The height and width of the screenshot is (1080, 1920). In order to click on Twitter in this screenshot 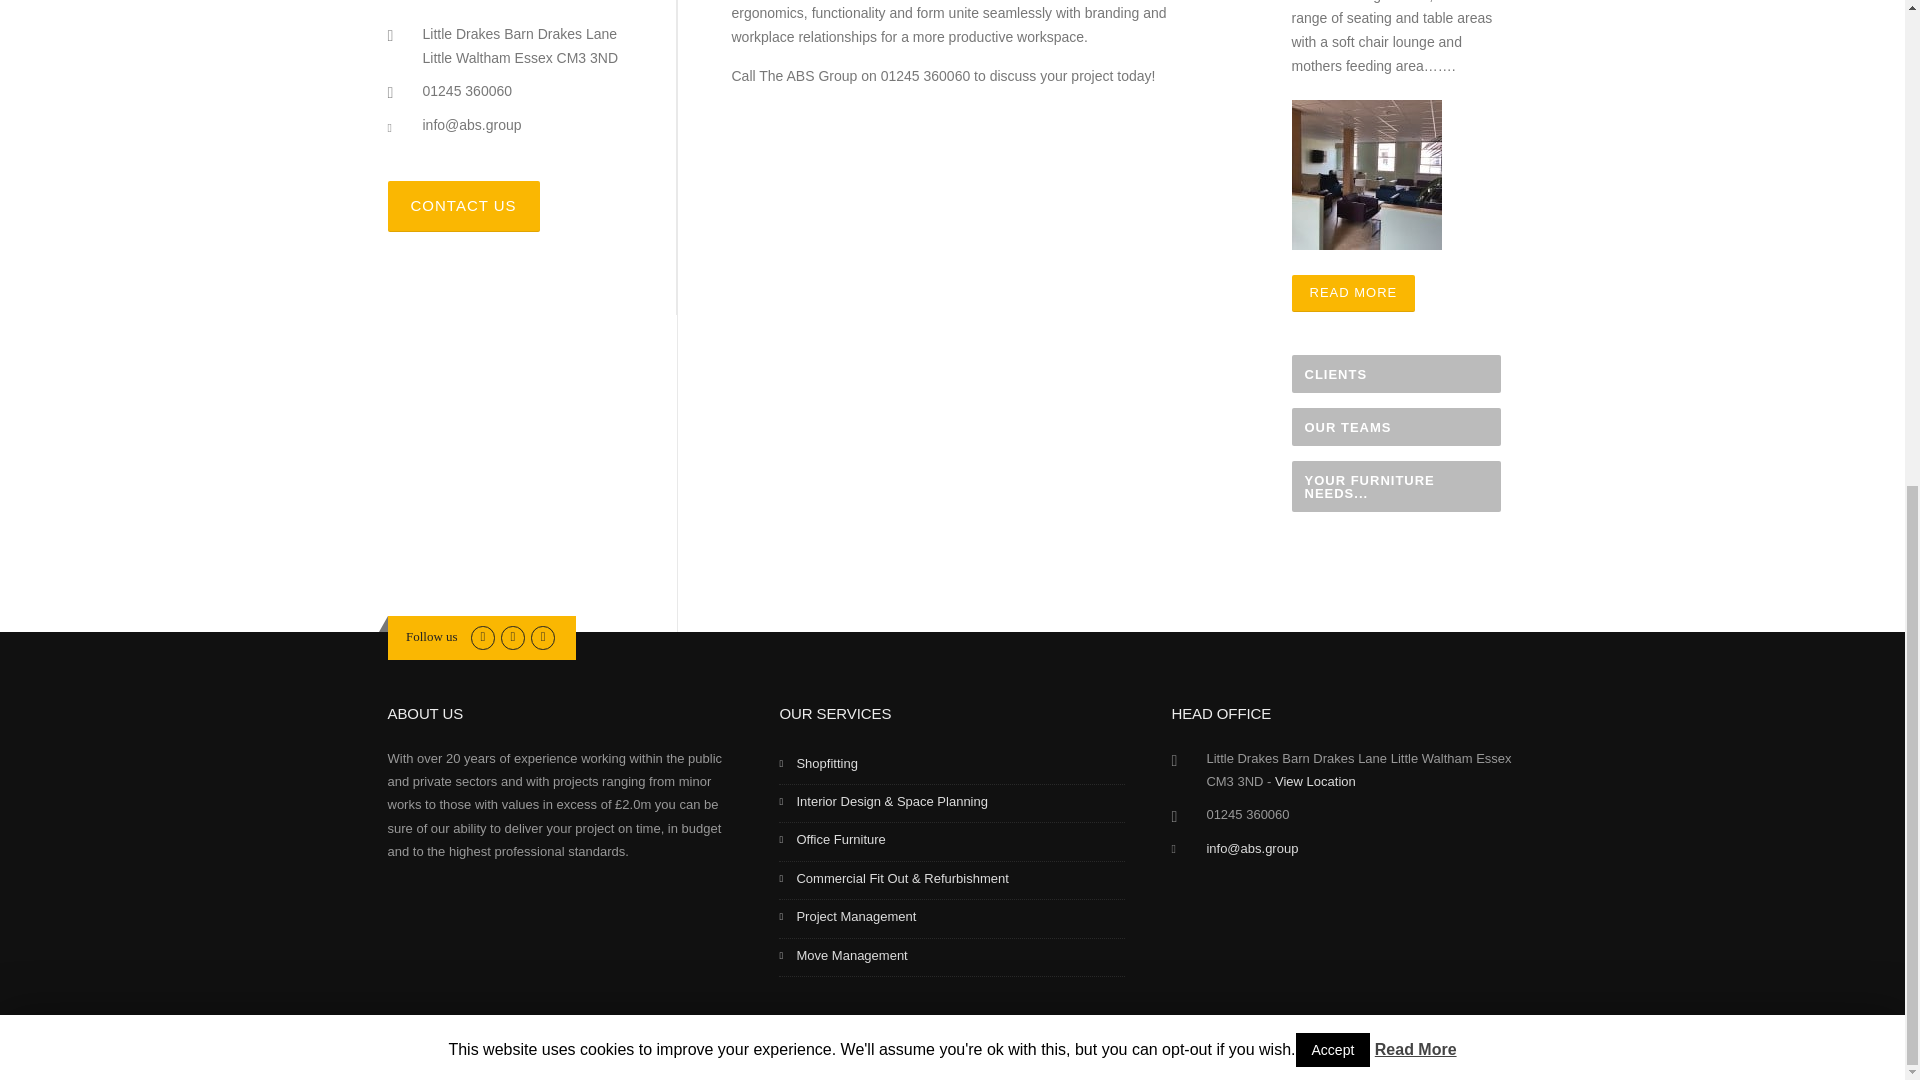, I will do `click(482, 636)`.